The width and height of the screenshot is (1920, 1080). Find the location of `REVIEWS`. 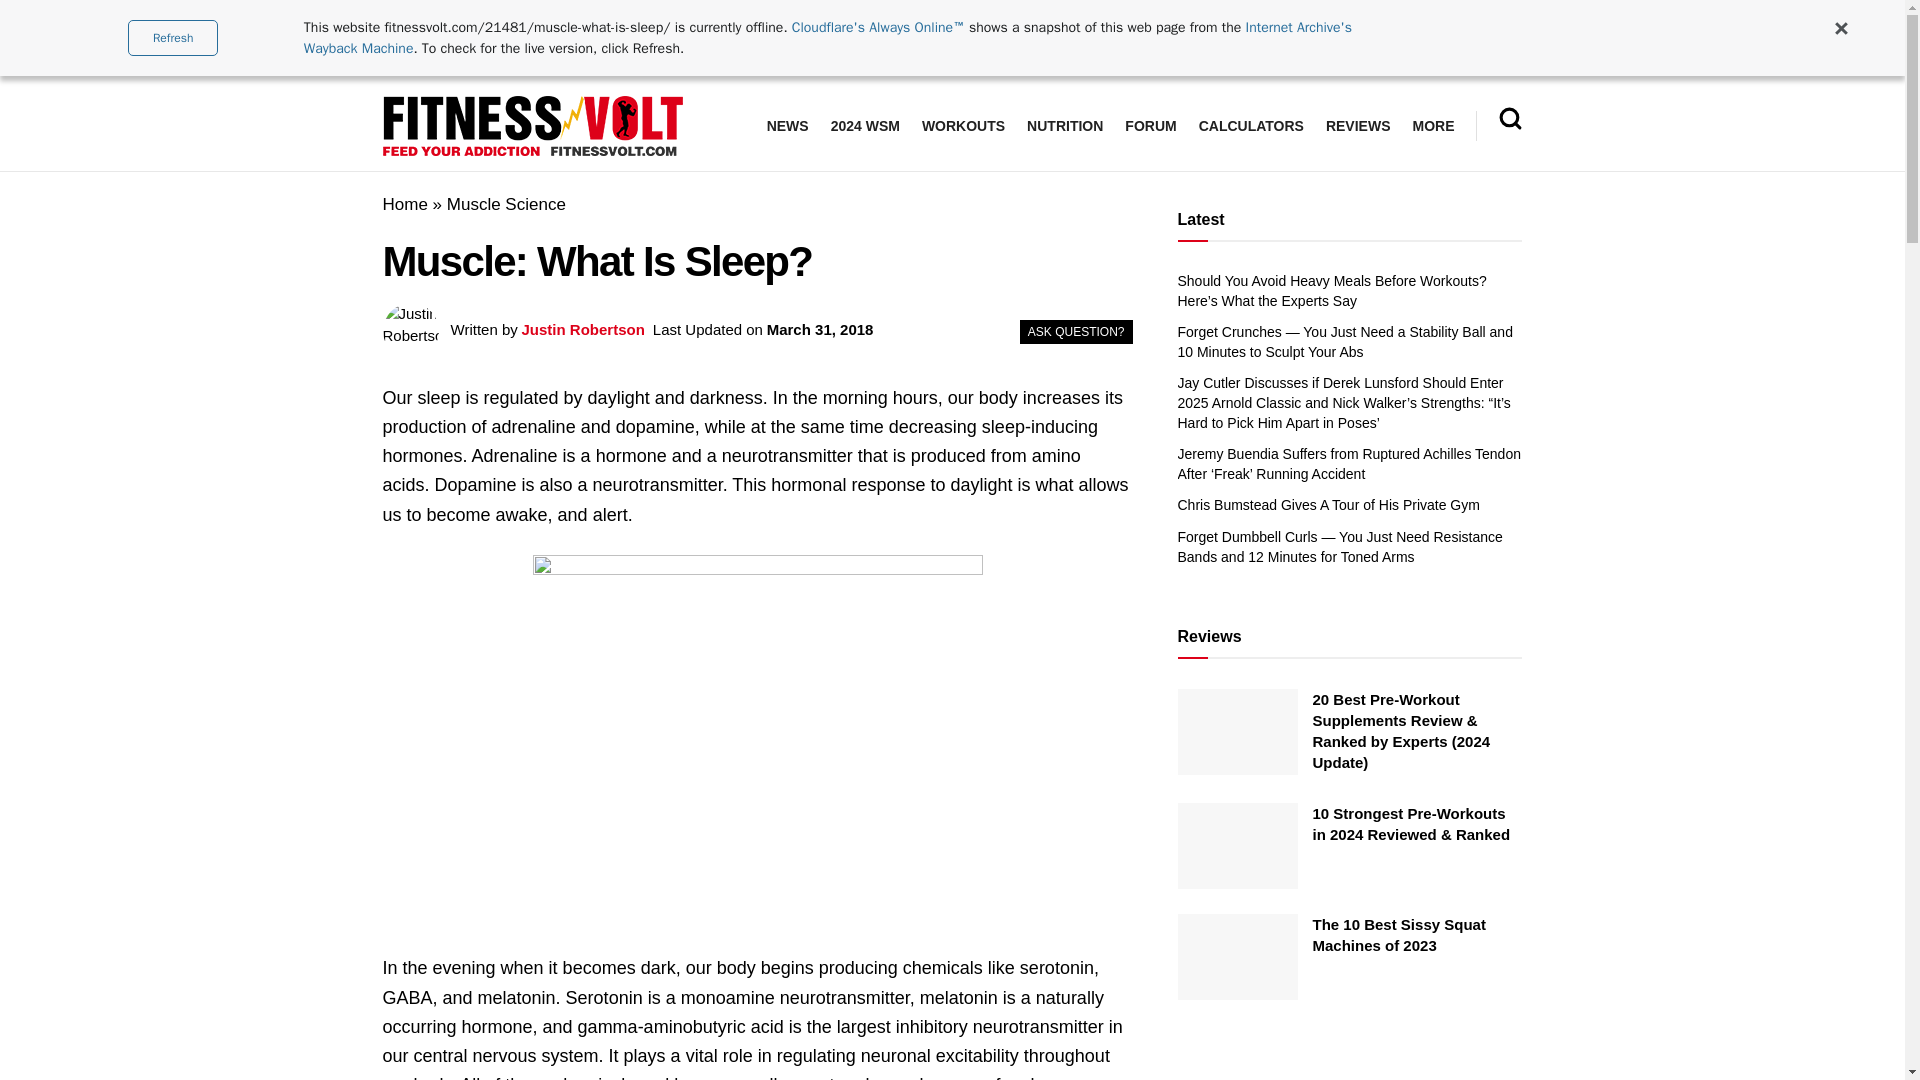

REVIEWS is located at coordinates (1358, 126).